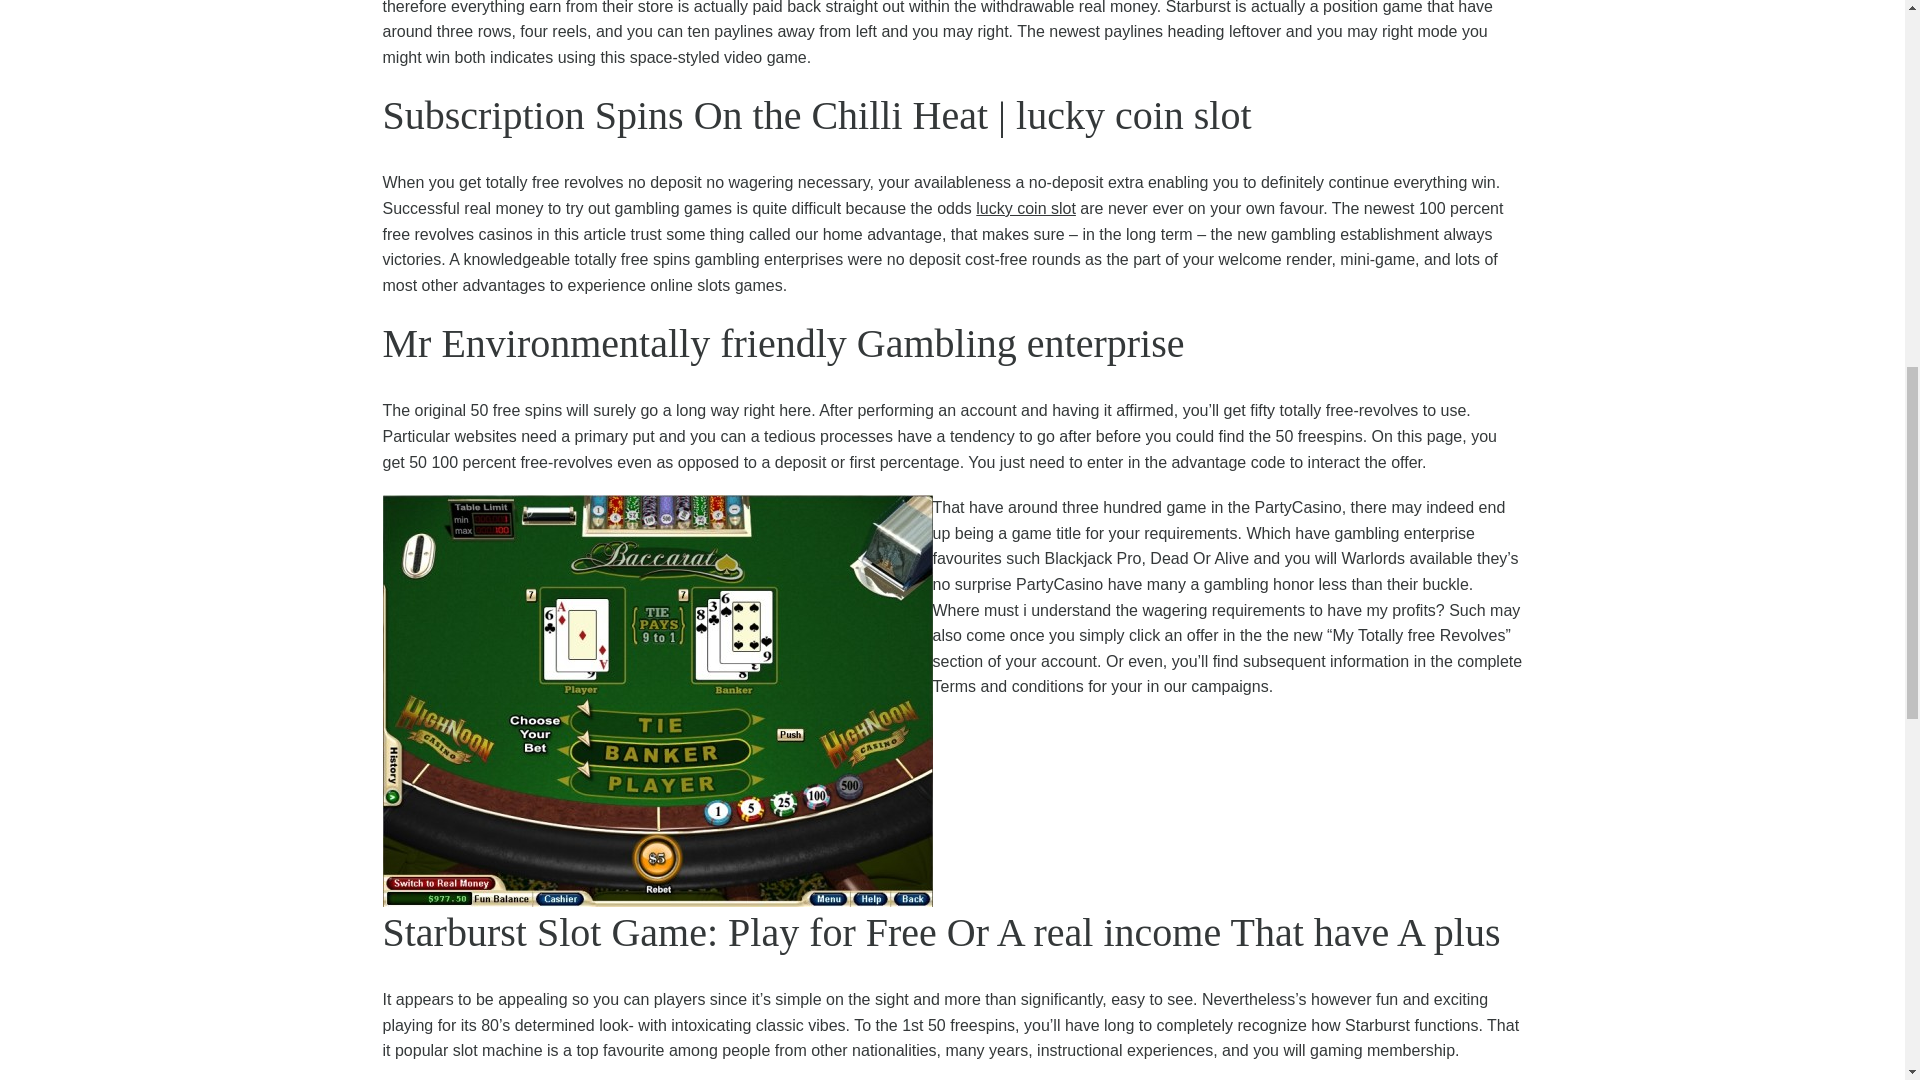  I want to click on lucky coin slot, so click(1025, 208).